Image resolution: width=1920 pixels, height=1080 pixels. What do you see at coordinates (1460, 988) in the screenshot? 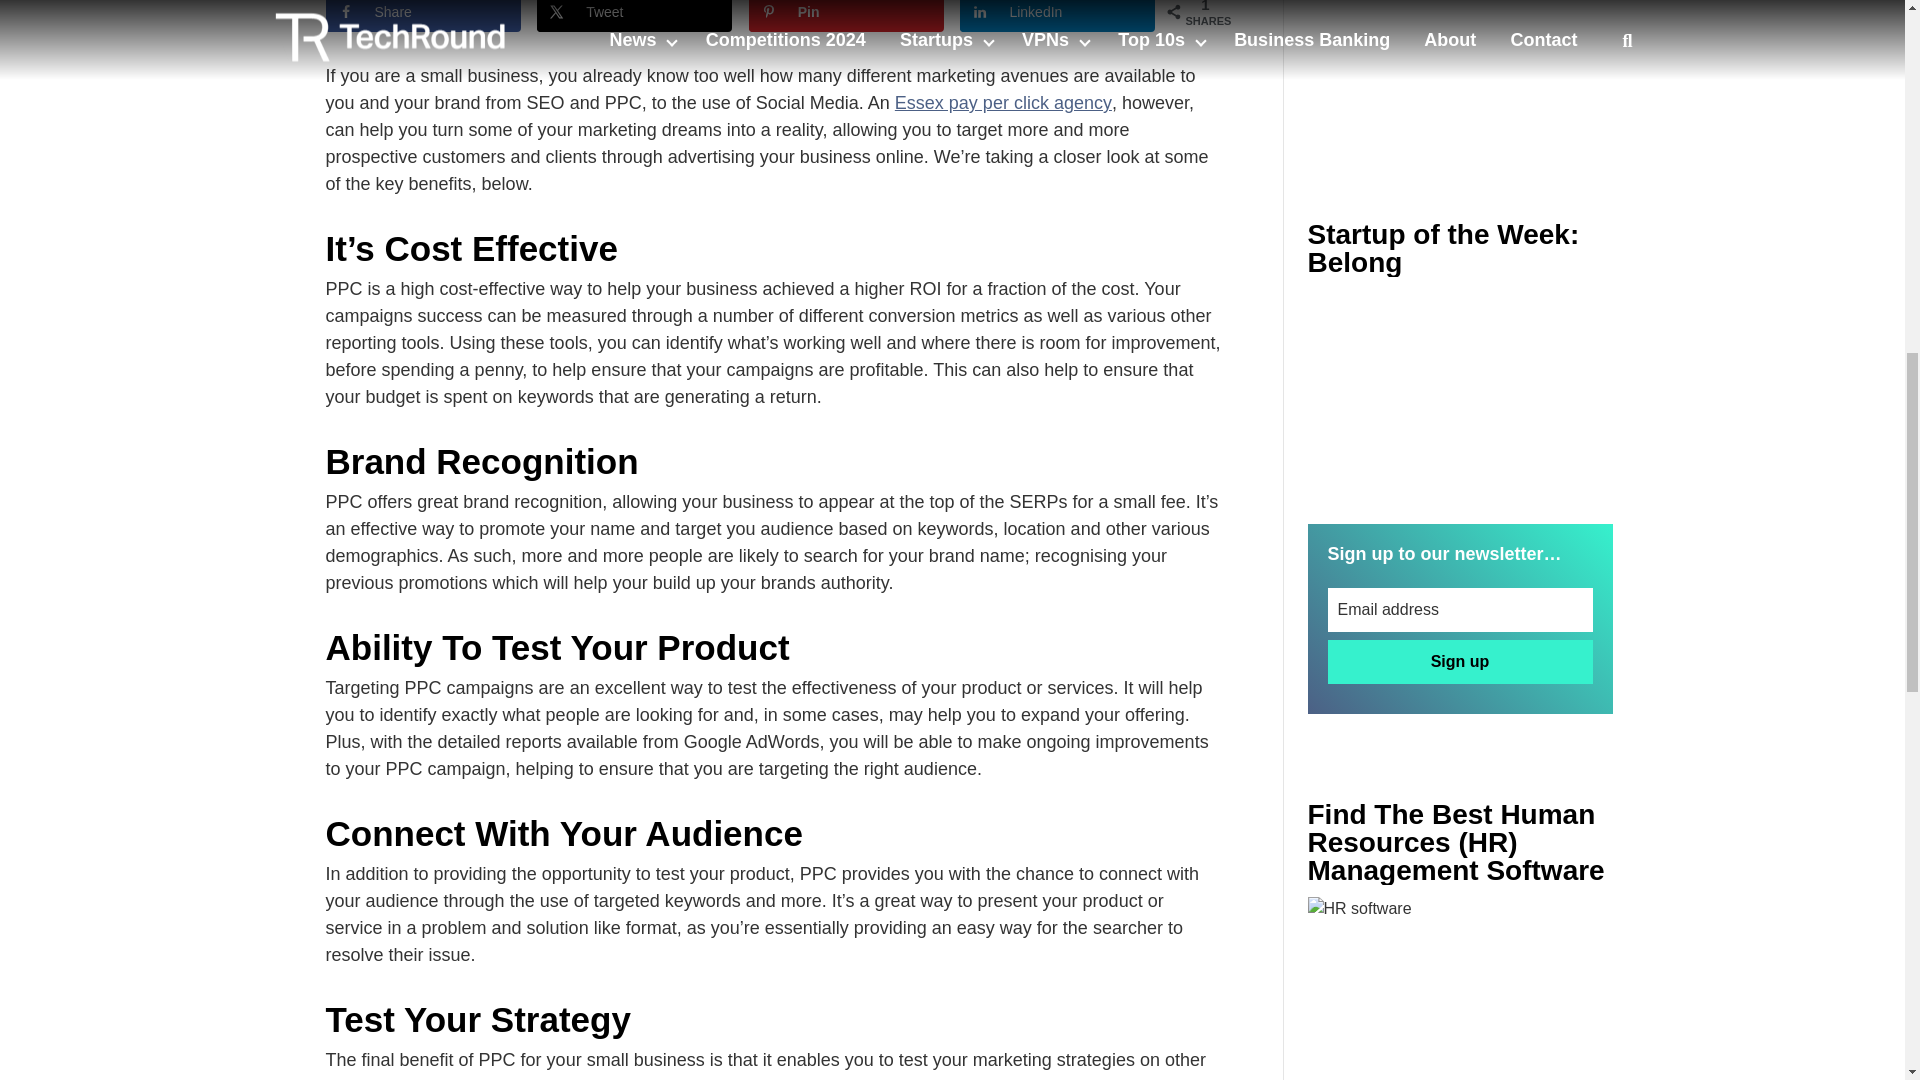
I see `Enter The BAME Top 50 Entrepreneurs - Deadline 10th Nov 2021` at bounding box center [1460, 988].